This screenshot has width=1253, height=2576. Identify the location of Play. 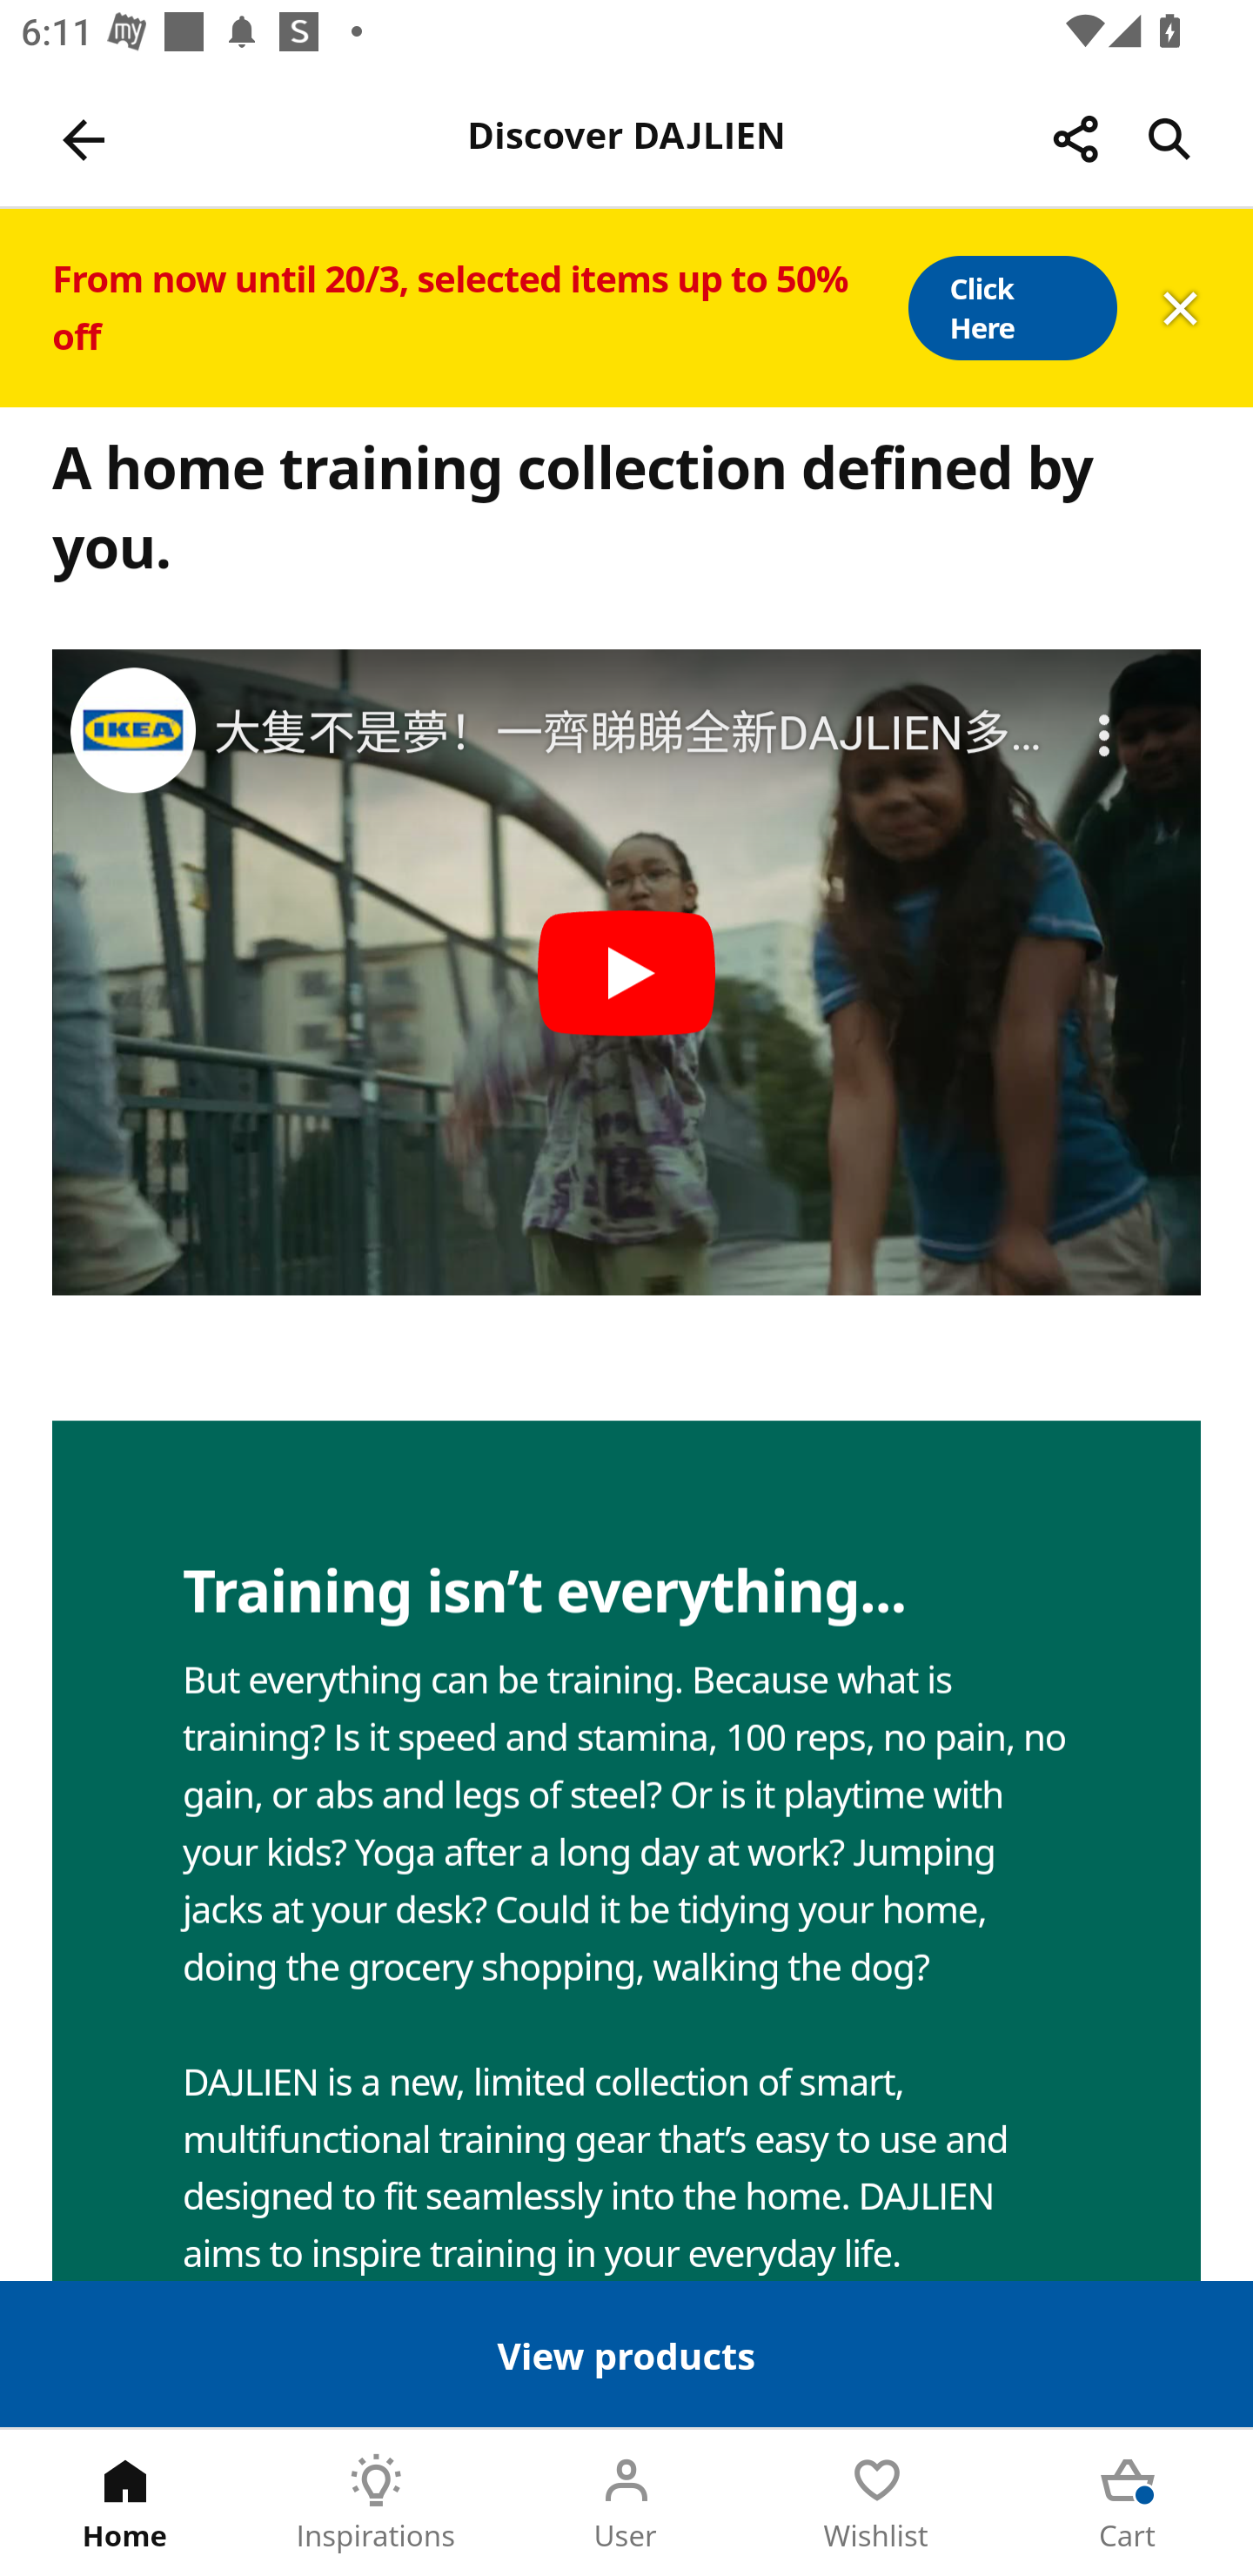
(626, 971).